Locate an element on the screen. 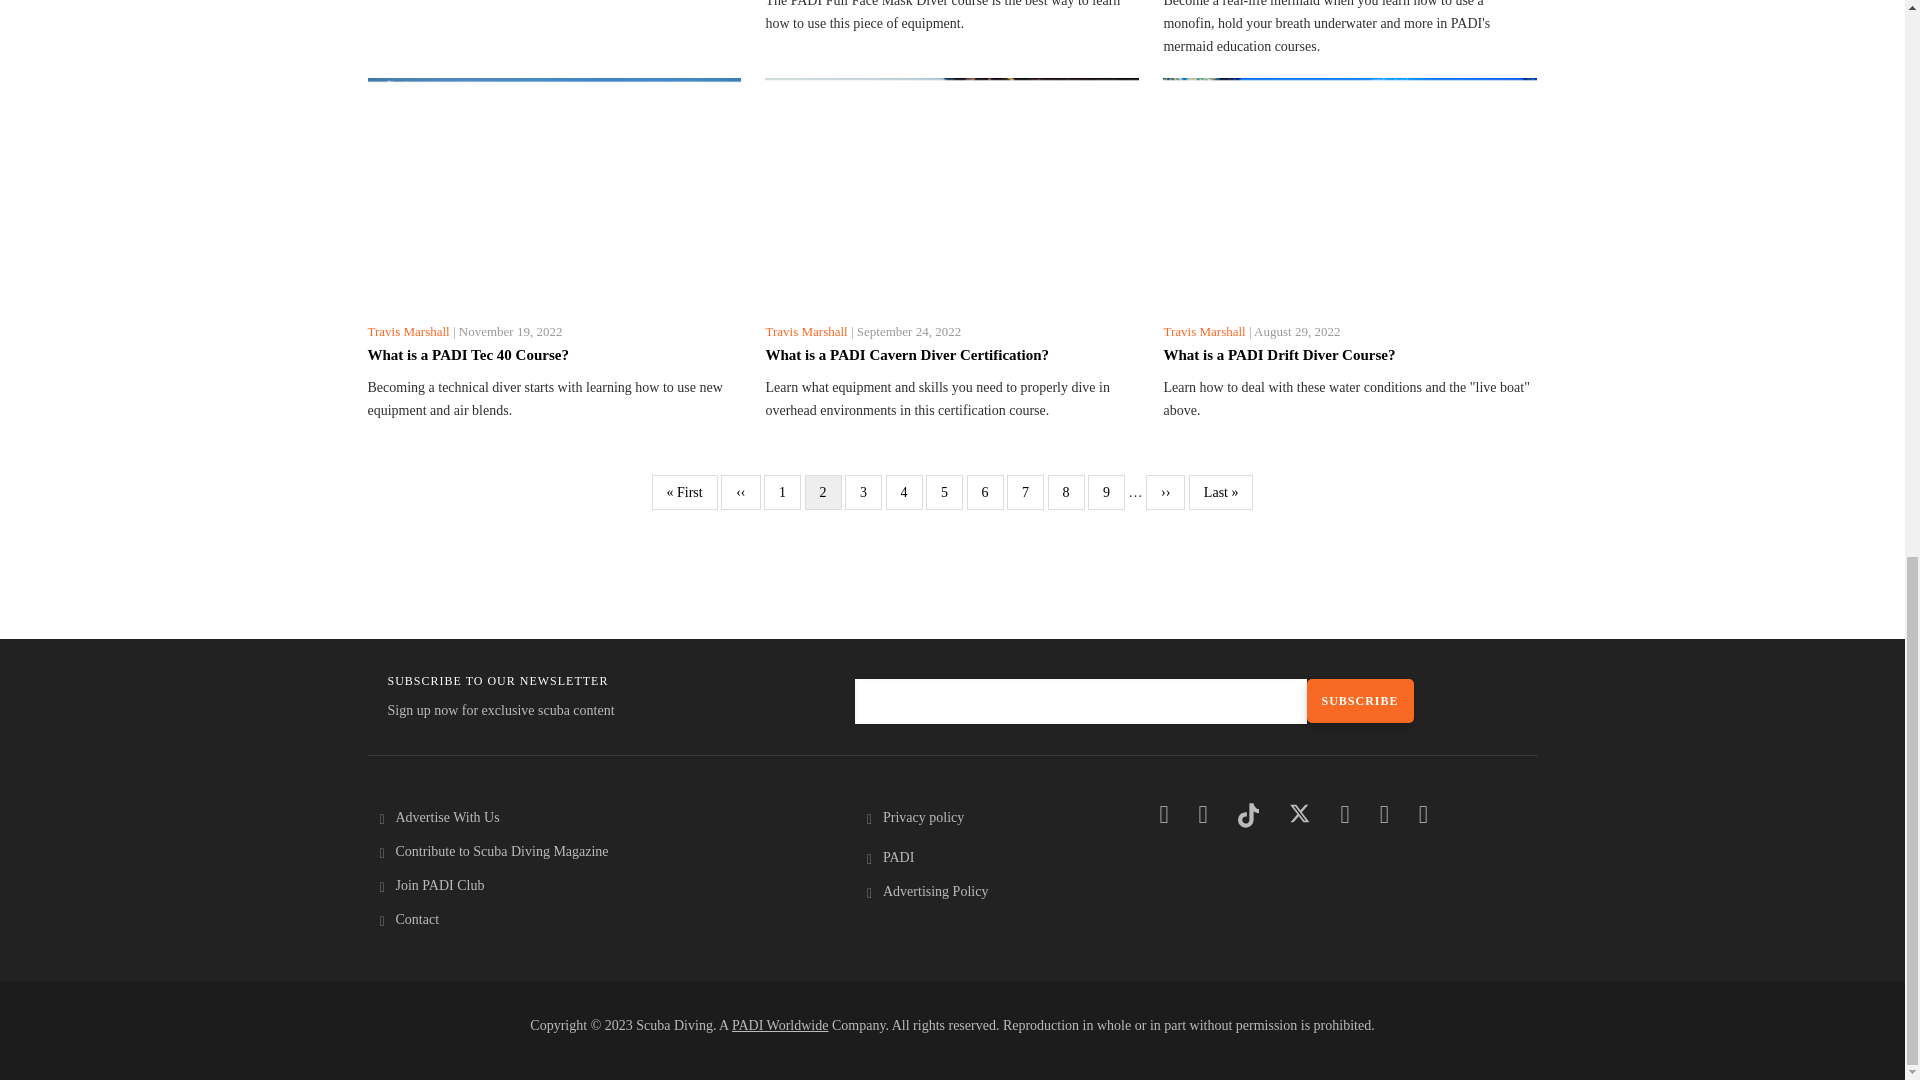  Go to page 7 is located at coordinates (1025, 492).